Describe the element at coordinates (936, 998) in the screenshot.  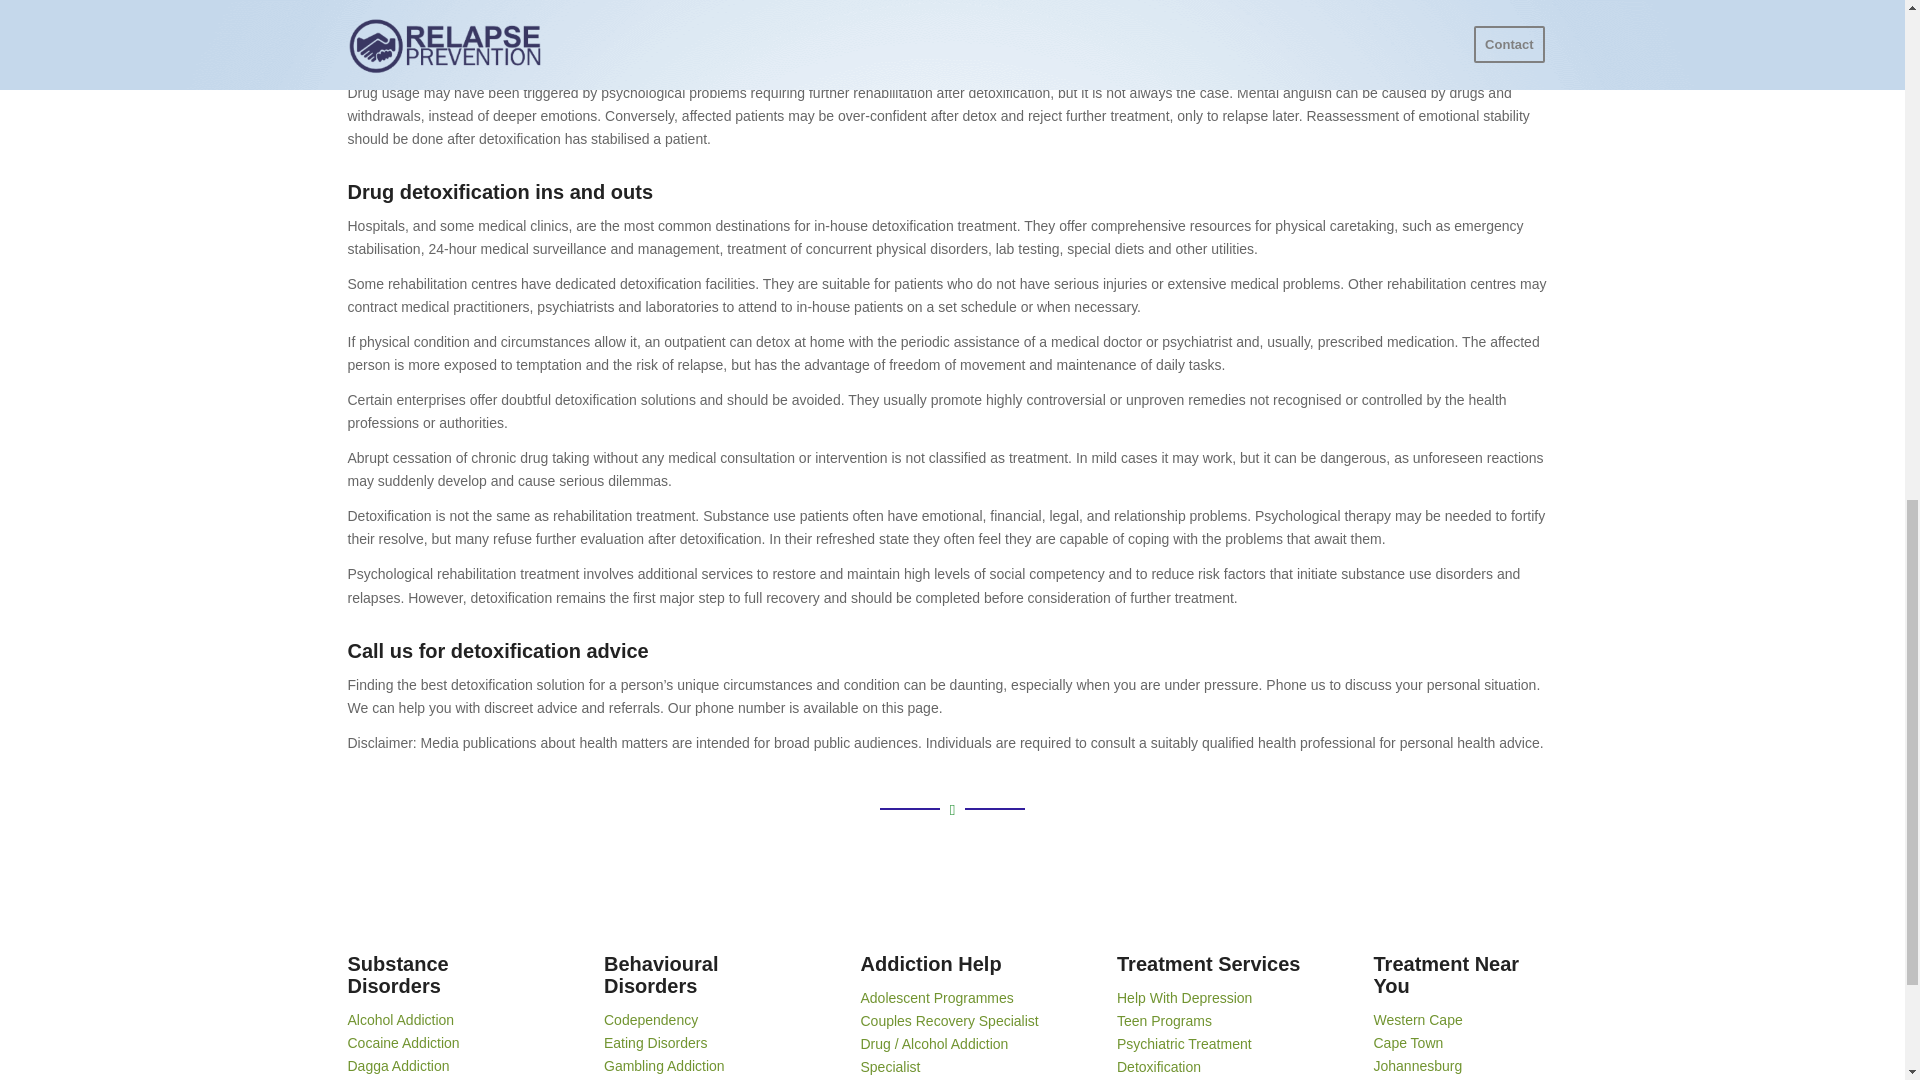
I see `Adolescent Programmes` at that location.